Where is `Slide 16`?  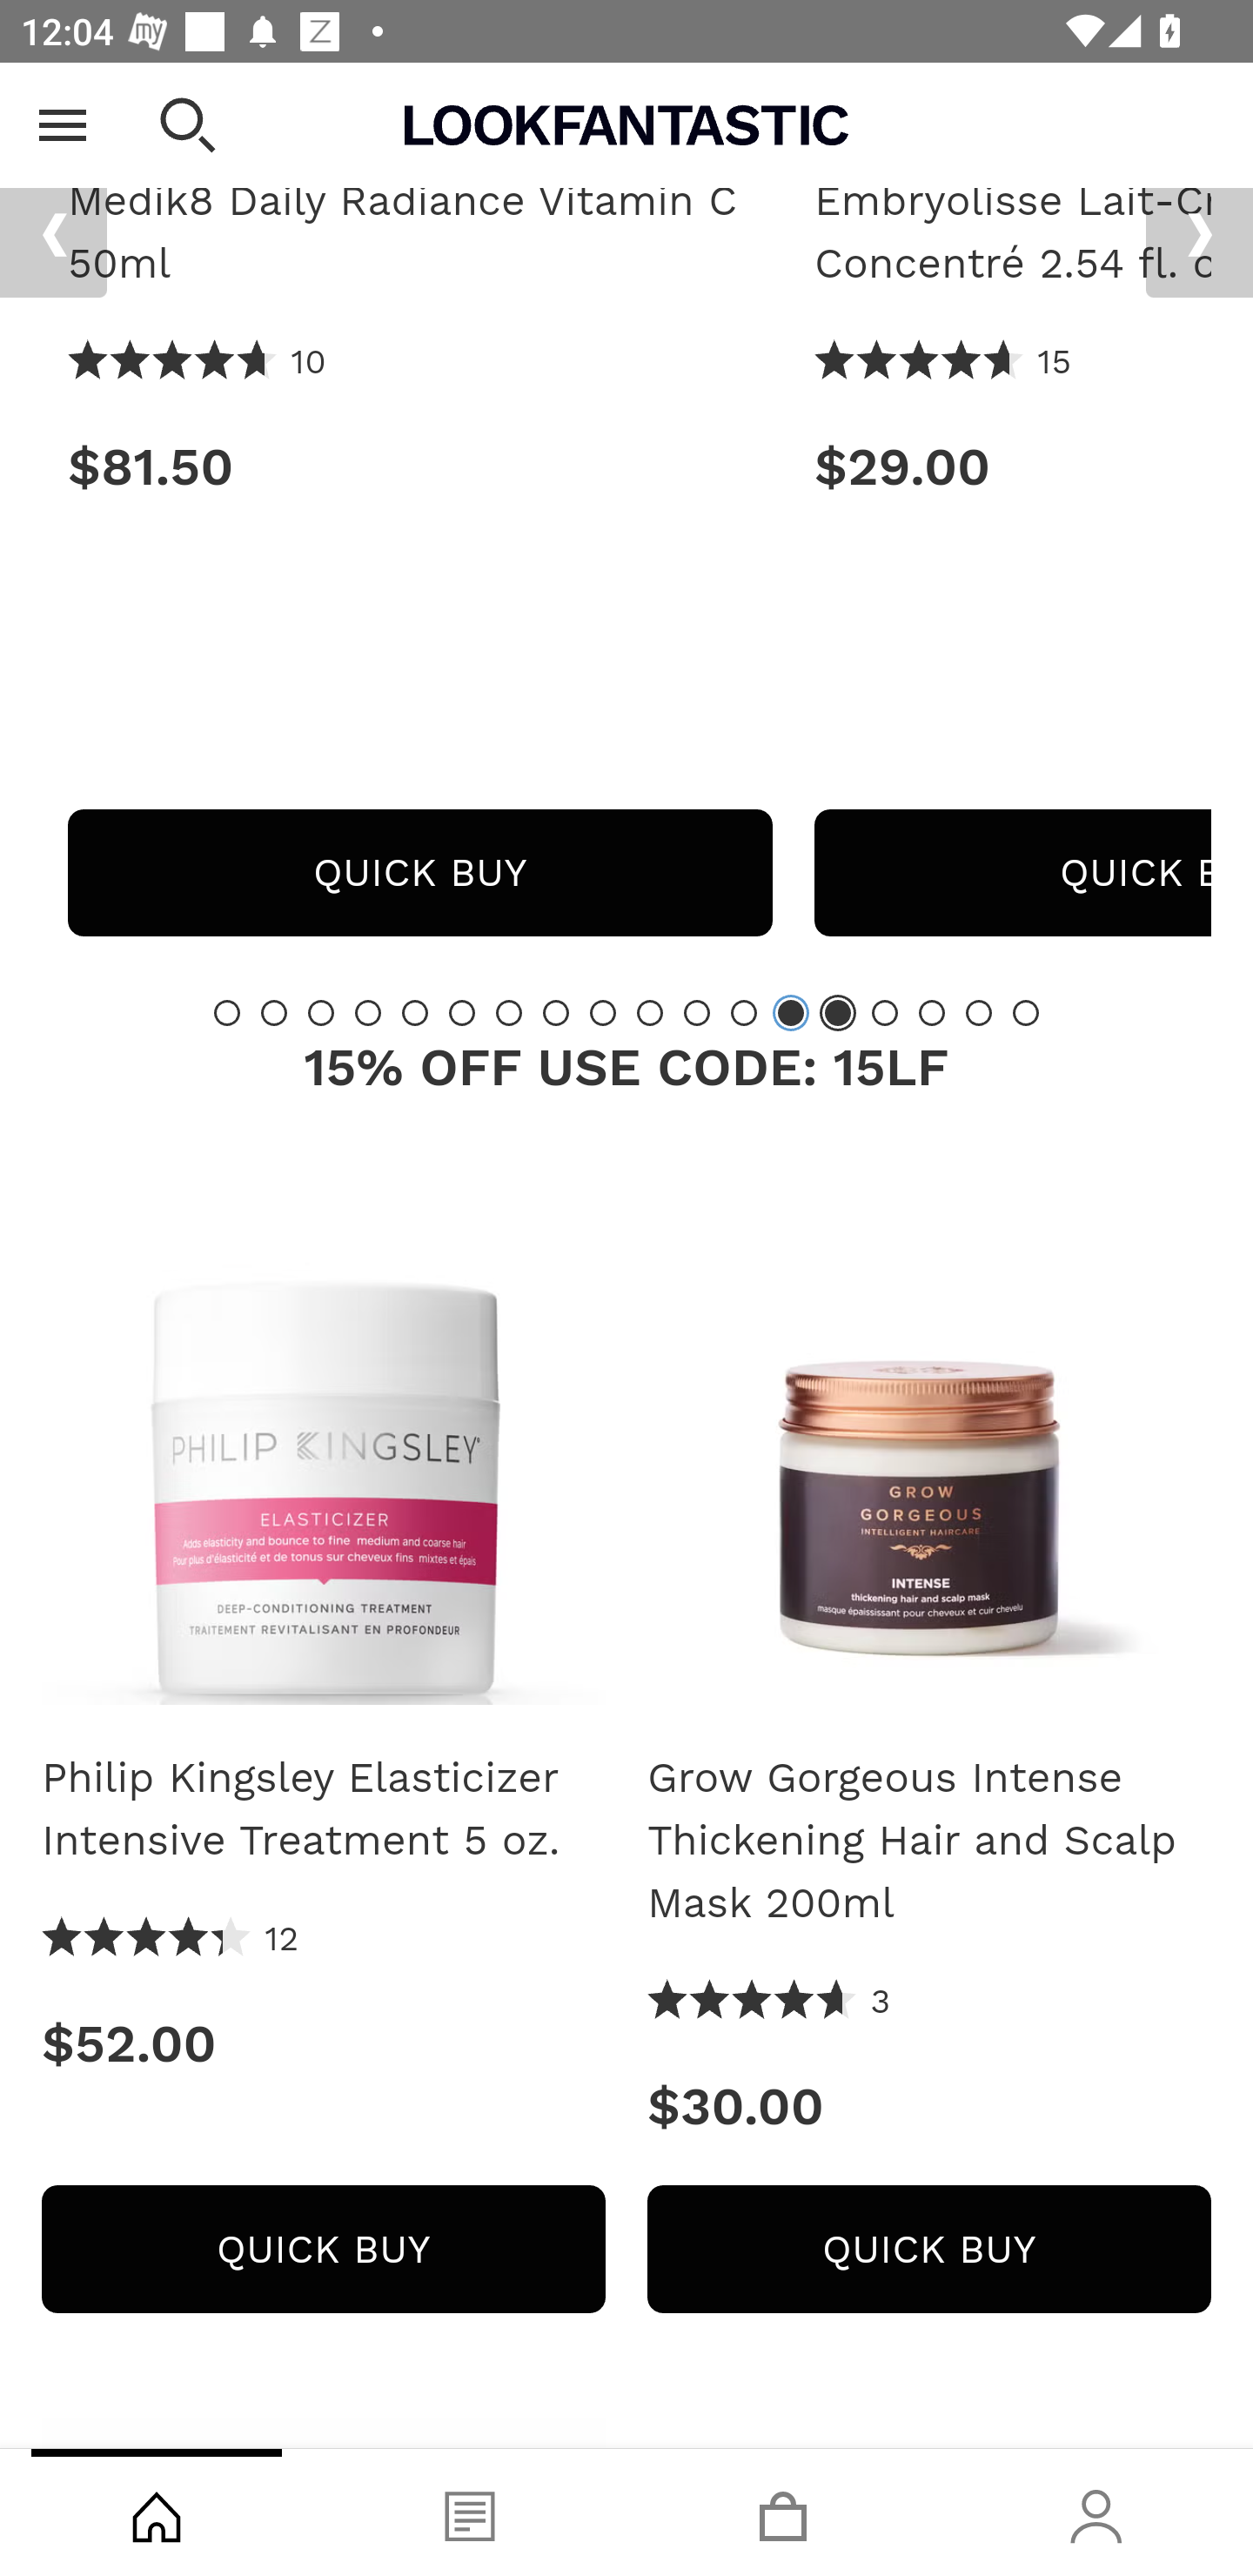 Slide 16 is located at coordinates (931, 1013).